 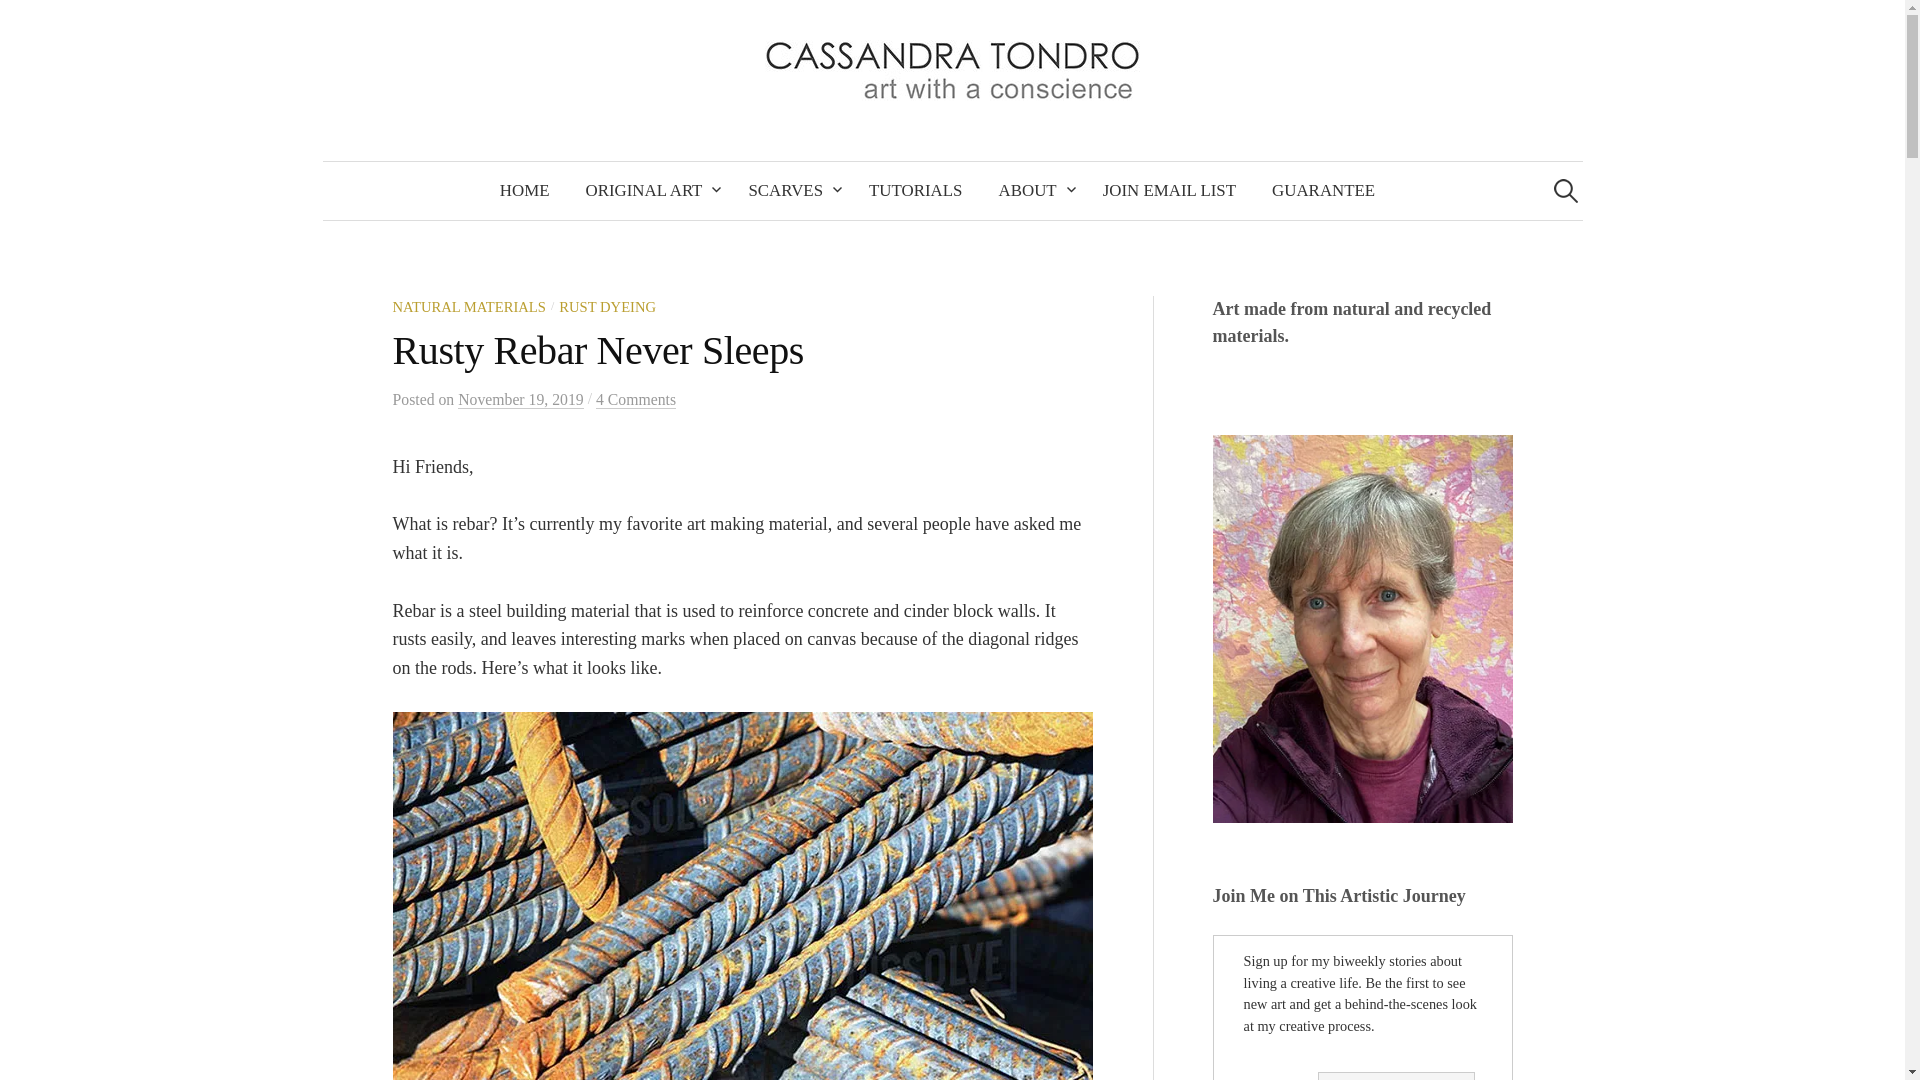 I want to click on ABOUT, so click(x=1032, y=191).